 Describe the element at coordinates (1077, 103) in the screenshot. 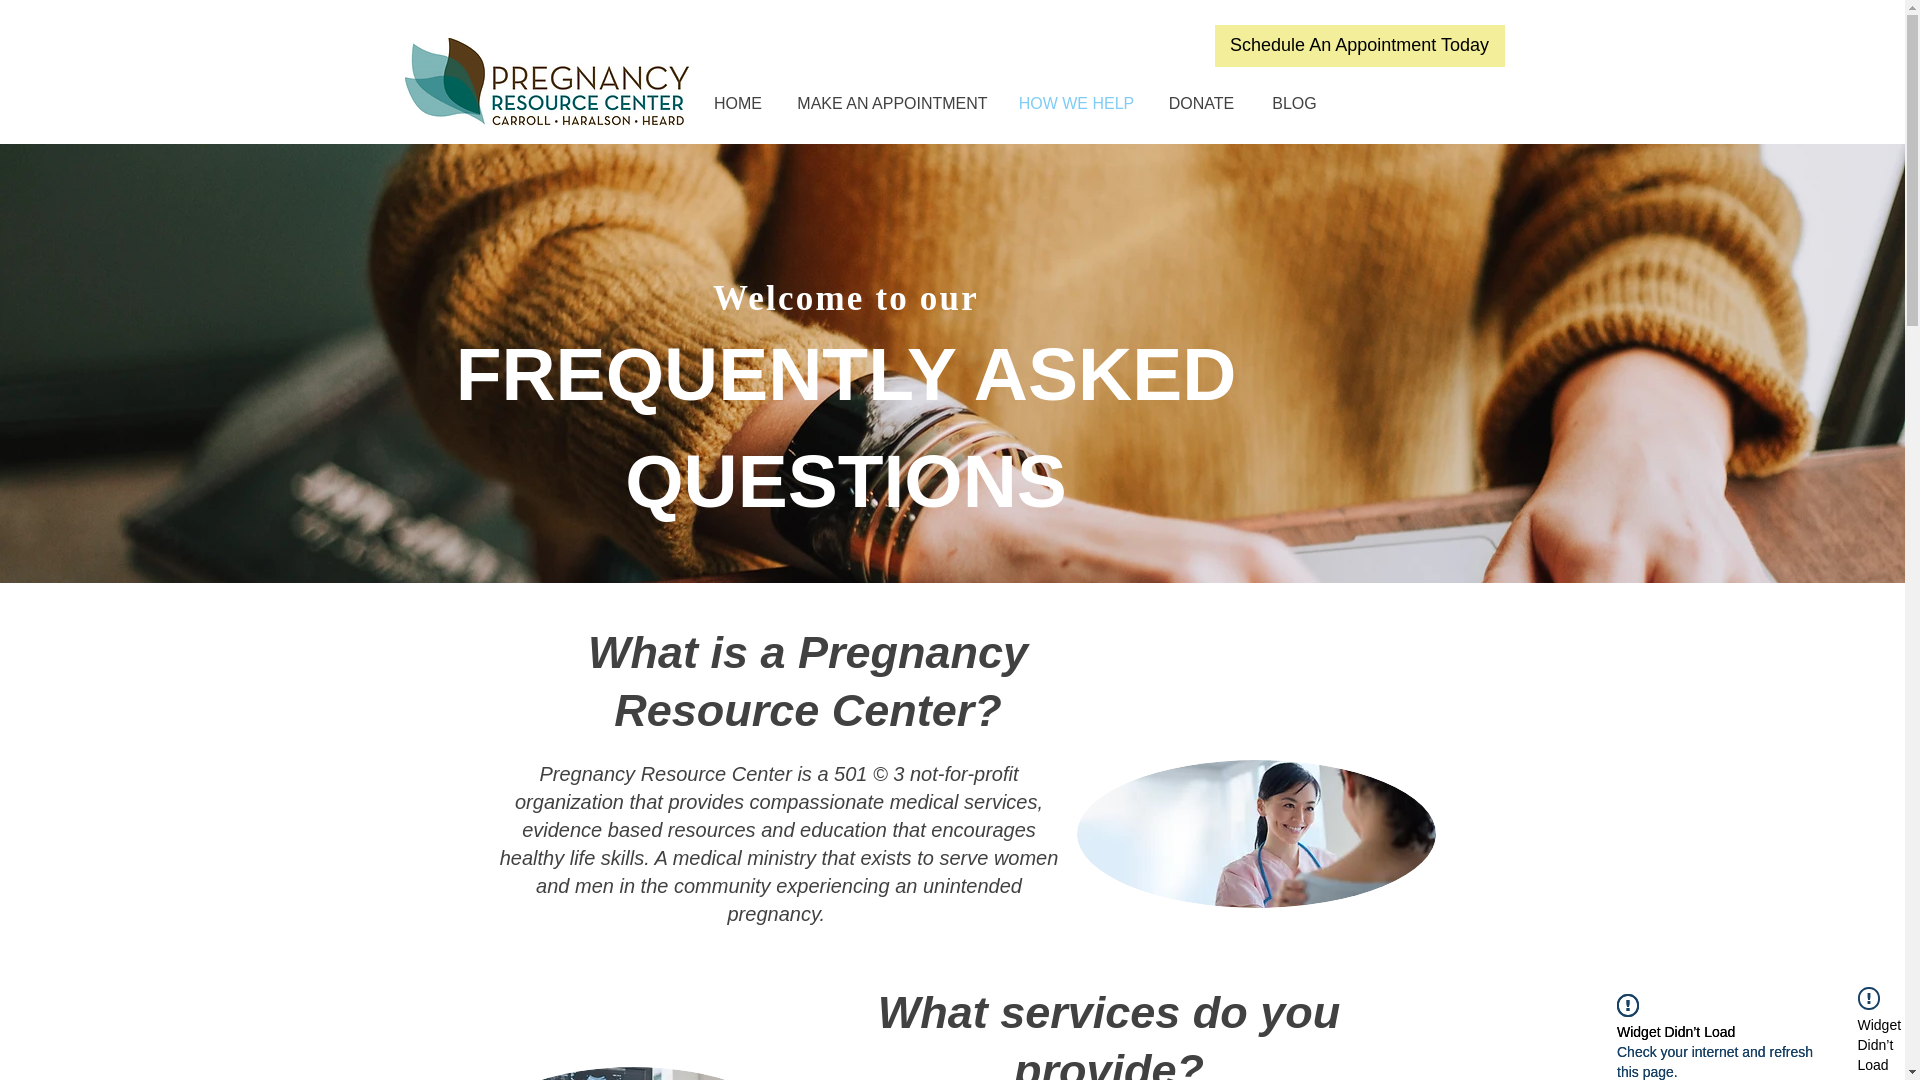

I see `HOW WE HELP` at that location.